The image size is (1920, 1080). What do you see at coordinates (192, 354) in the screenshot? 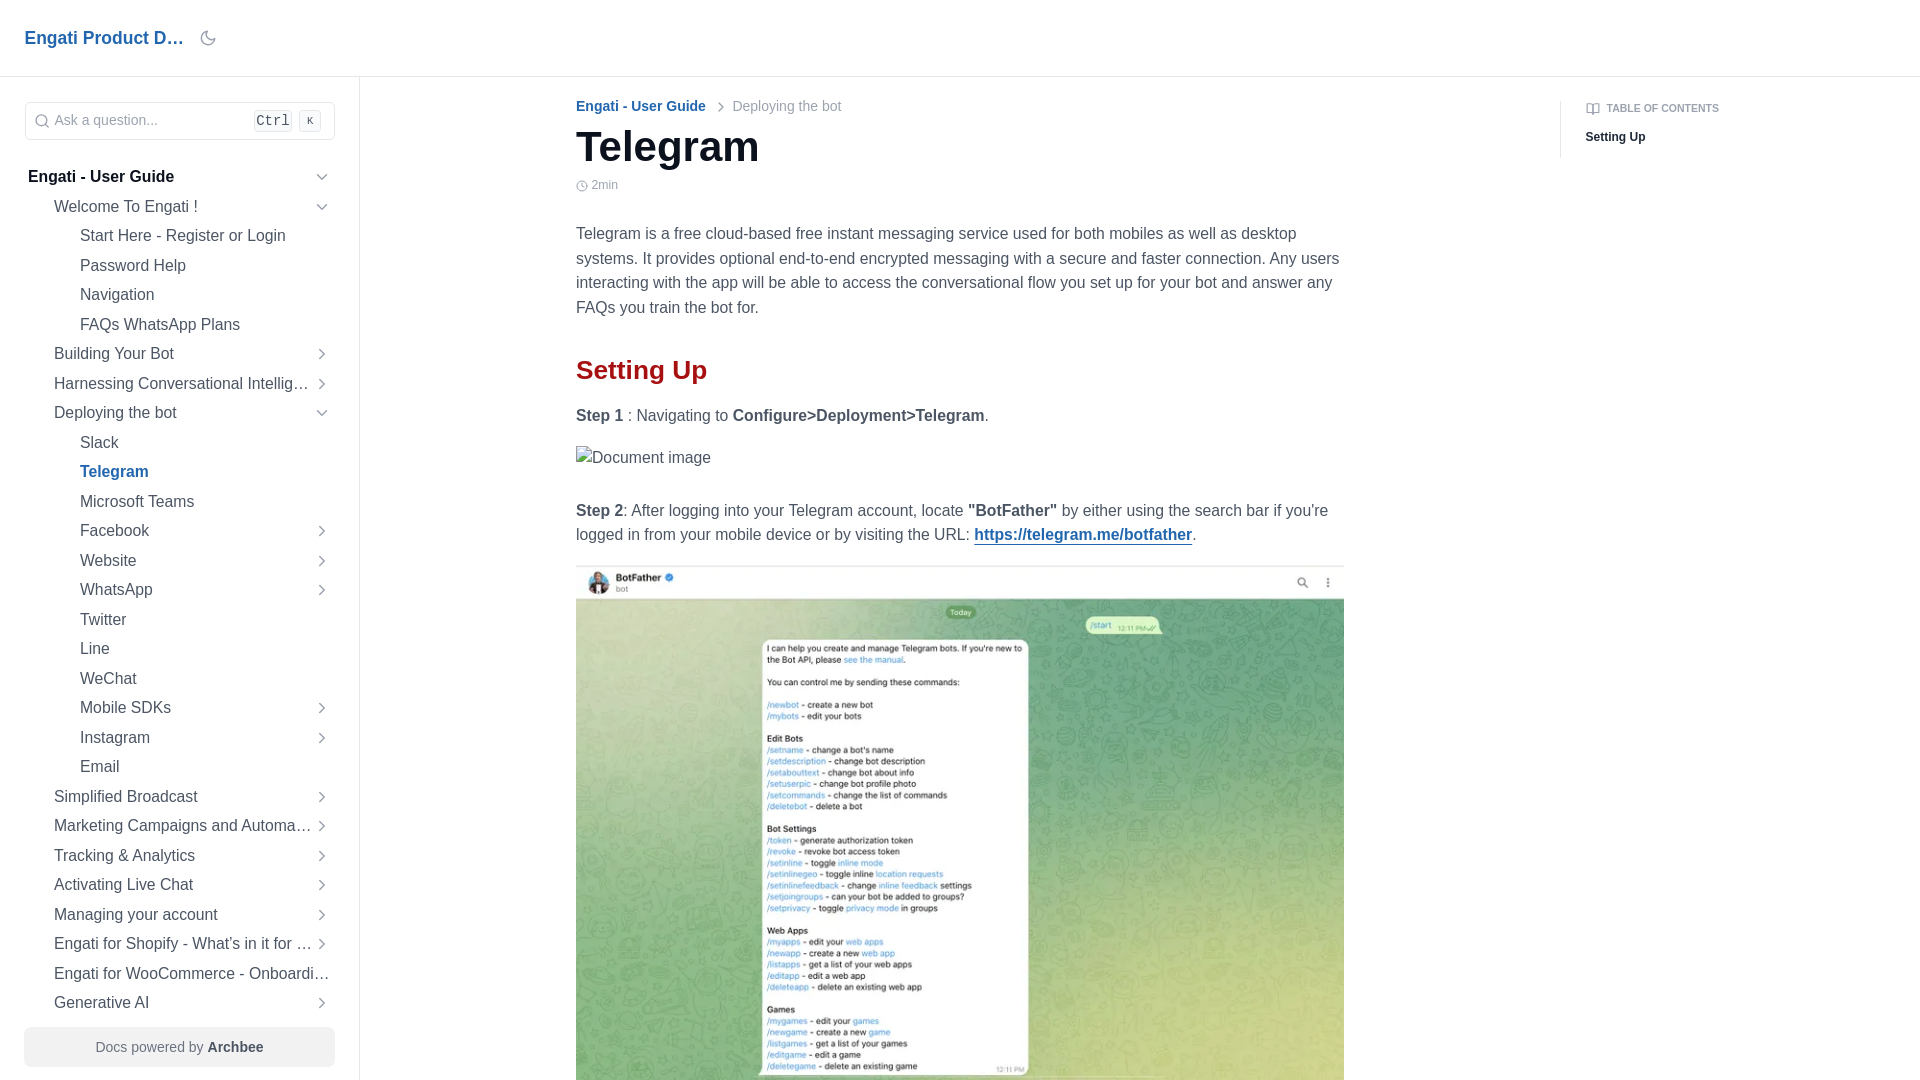
I see `Building Your Bot` at bounding box center [192, 354].